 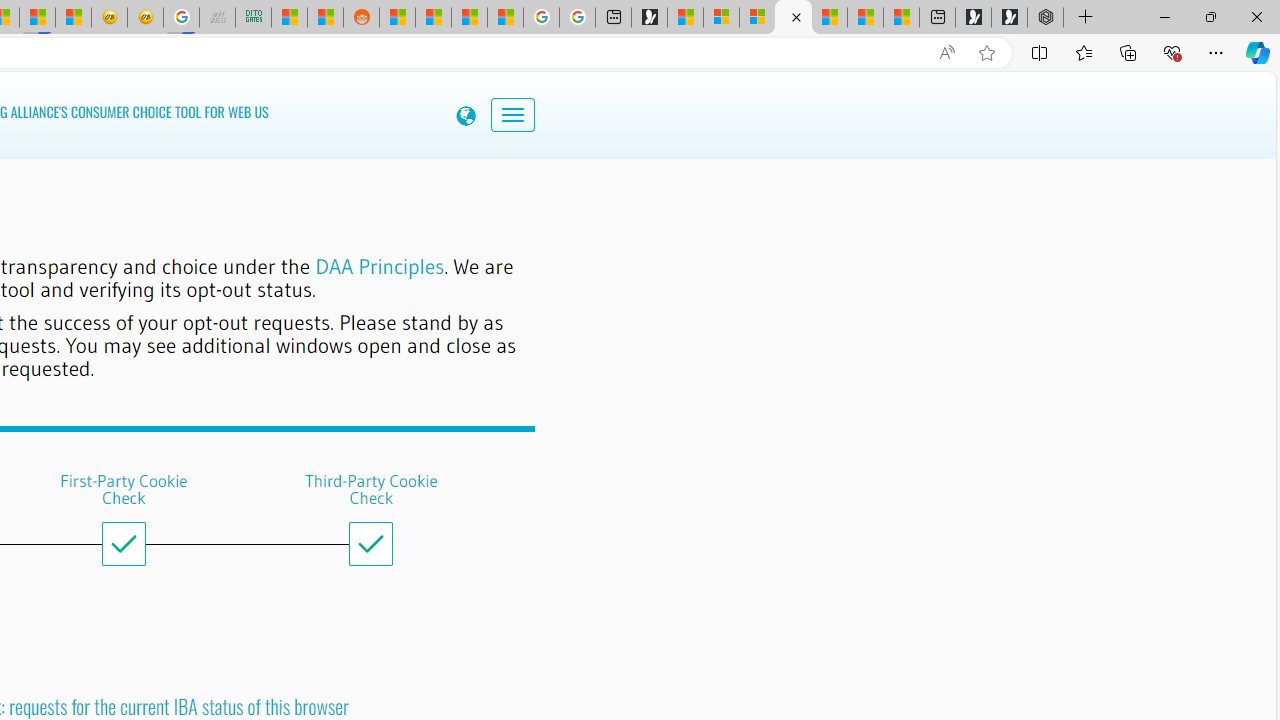 I want to click on Toggle navigation, so click(x=513, y=114).